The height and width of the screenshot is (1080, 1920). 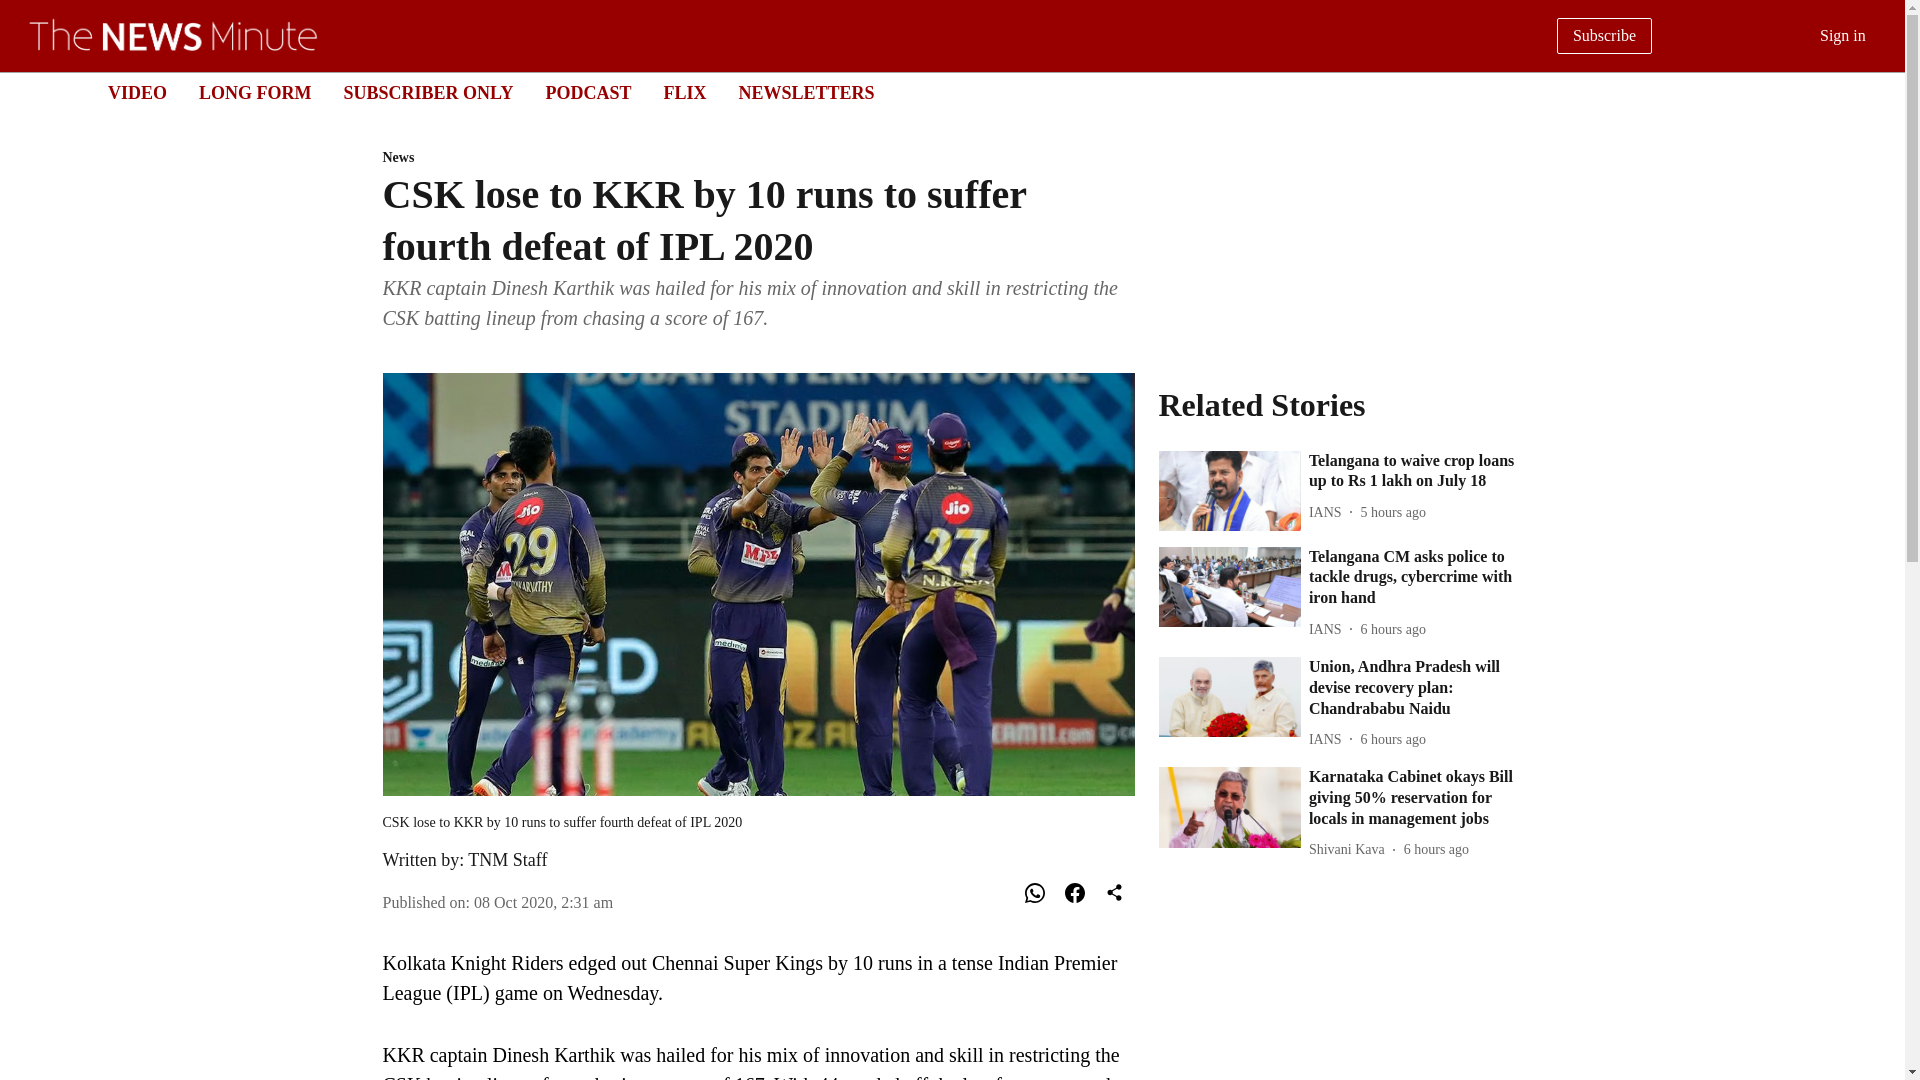 What do you see at coordinates (1416, 472) in the screenshot?
I see `Telangana to waive crop loans up to Rs 1 lakh on July 18` at bounding box center [1416, 472].